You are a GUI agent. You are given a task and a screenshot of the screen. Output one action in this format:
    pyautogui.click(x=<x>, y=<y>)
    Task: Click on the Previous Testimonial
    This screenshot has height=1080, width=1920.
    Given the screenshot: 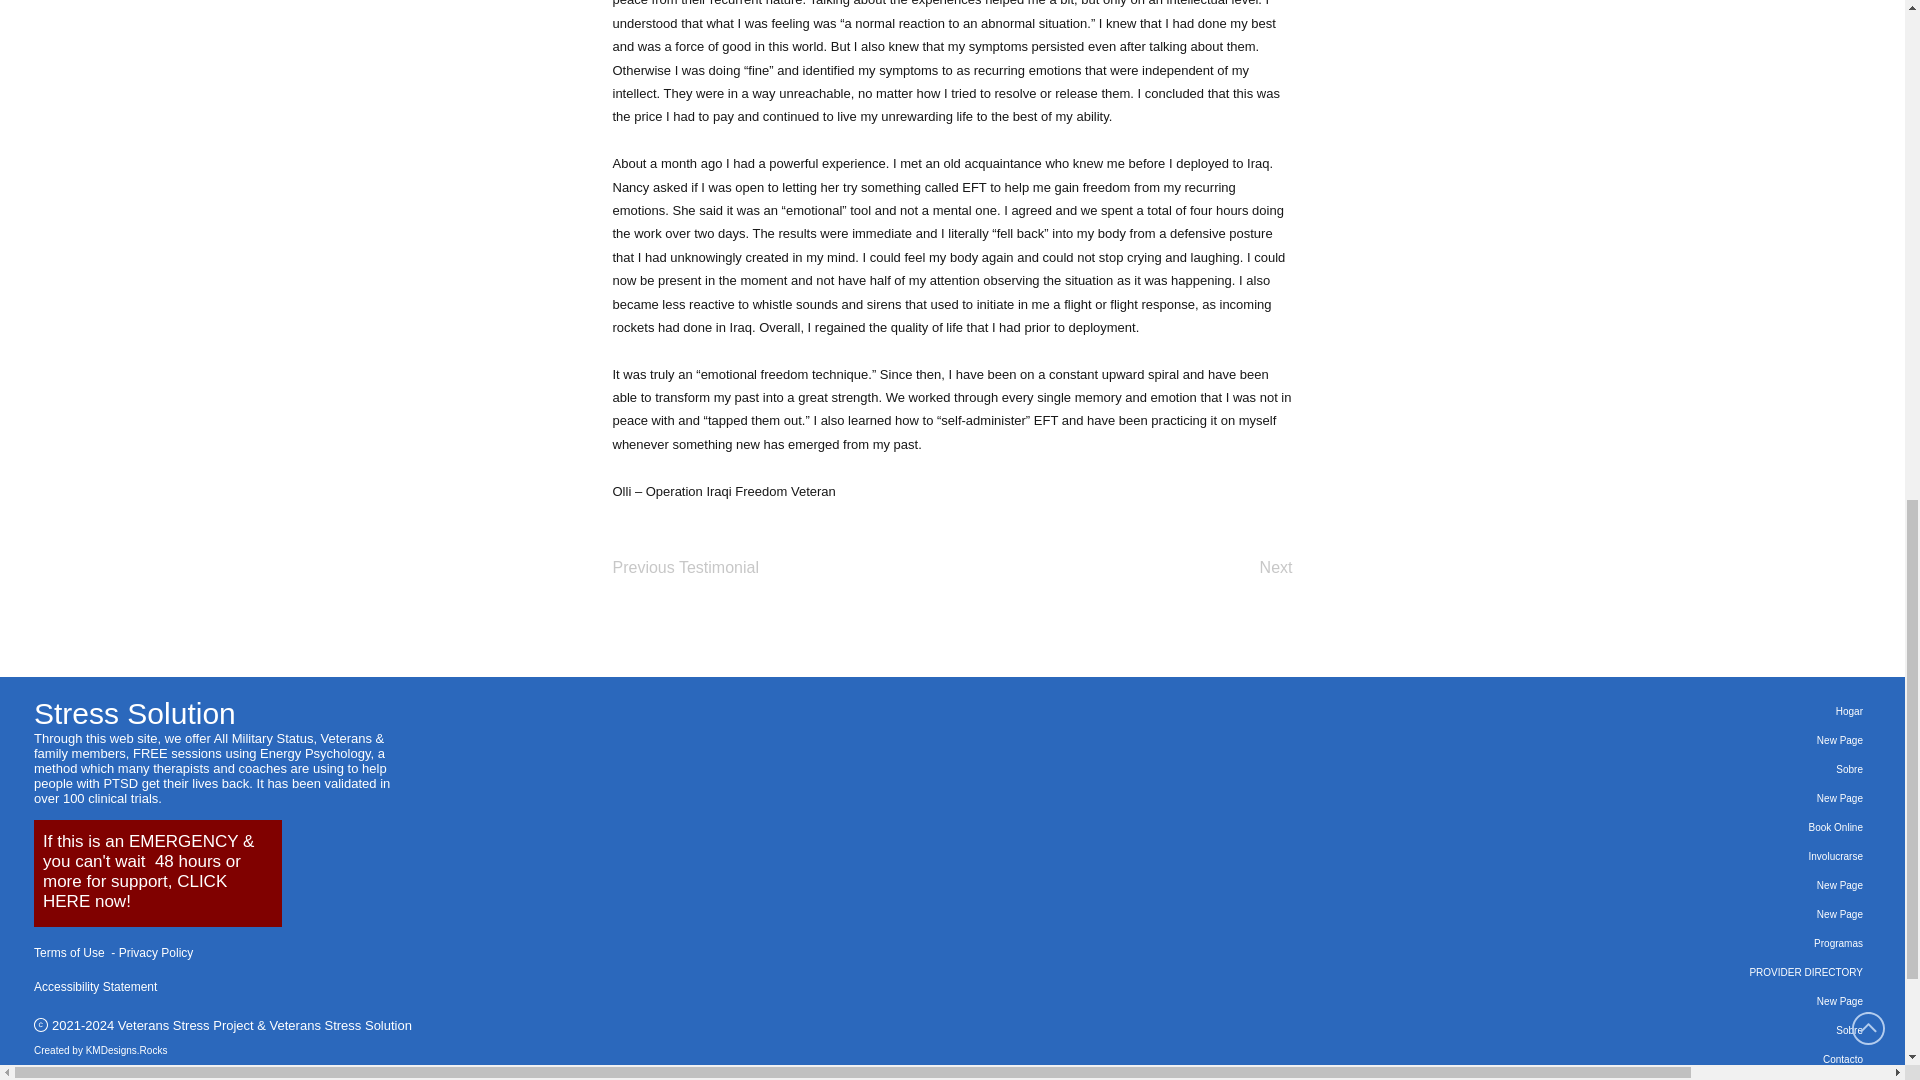 What is the action you would take?
    pyautogui.click(x=685, y=567)
    